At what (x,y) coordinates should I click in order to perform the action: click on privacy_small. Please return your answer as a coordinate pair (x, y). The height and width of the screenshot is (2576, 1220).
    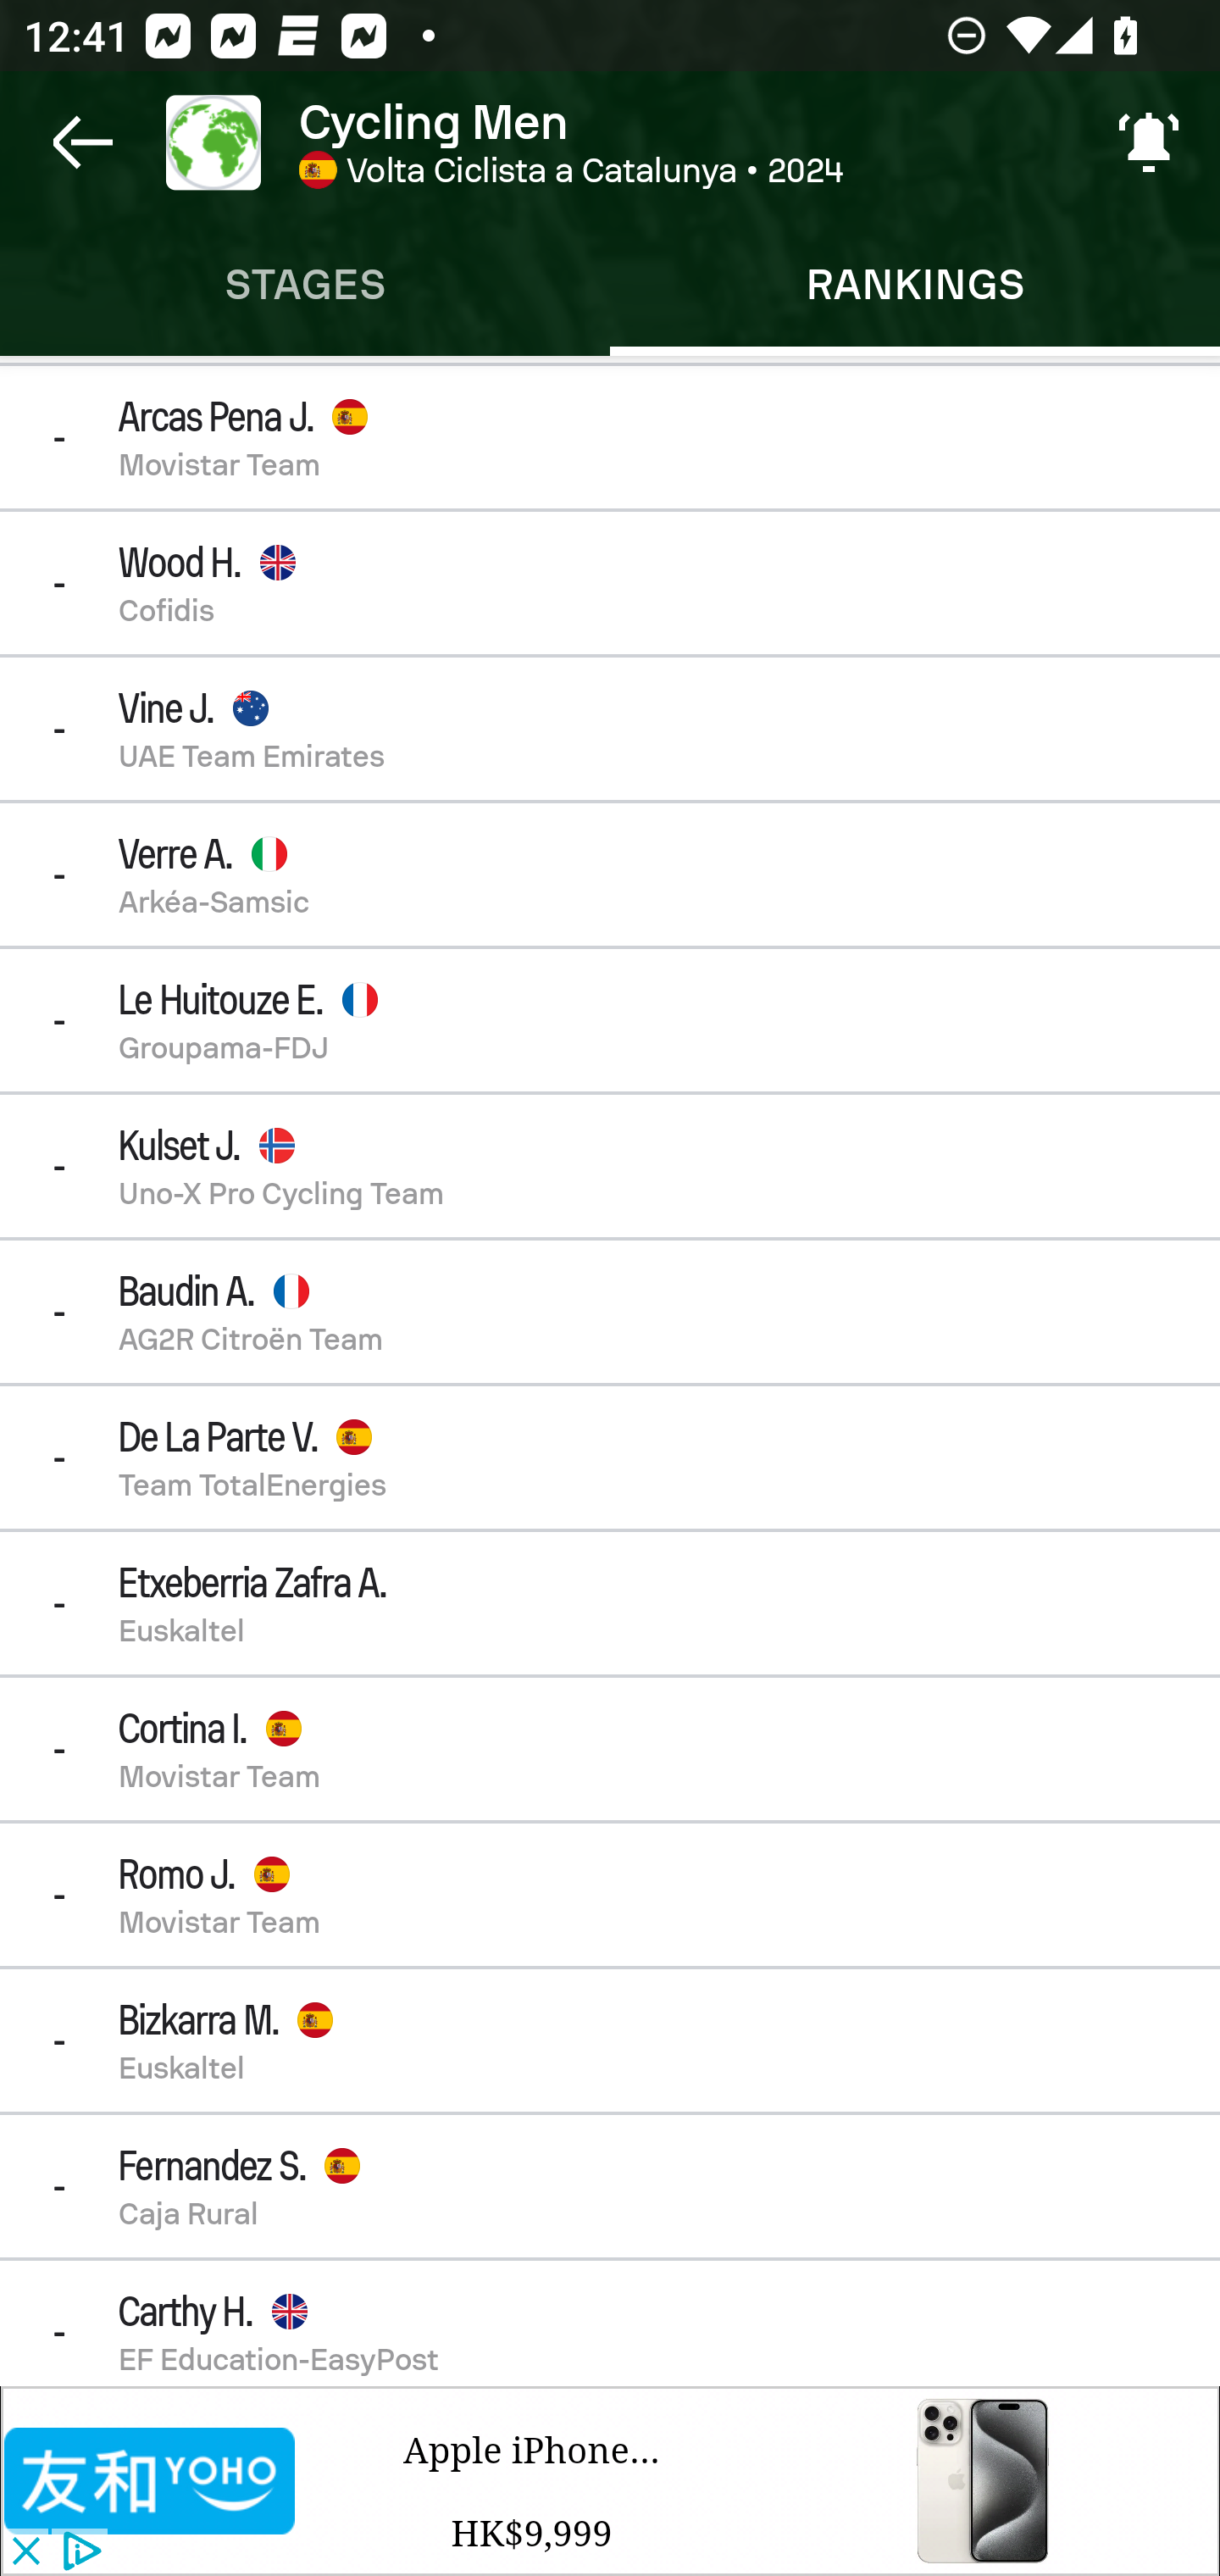
    Looking at the image, I should click on (78, 2552).